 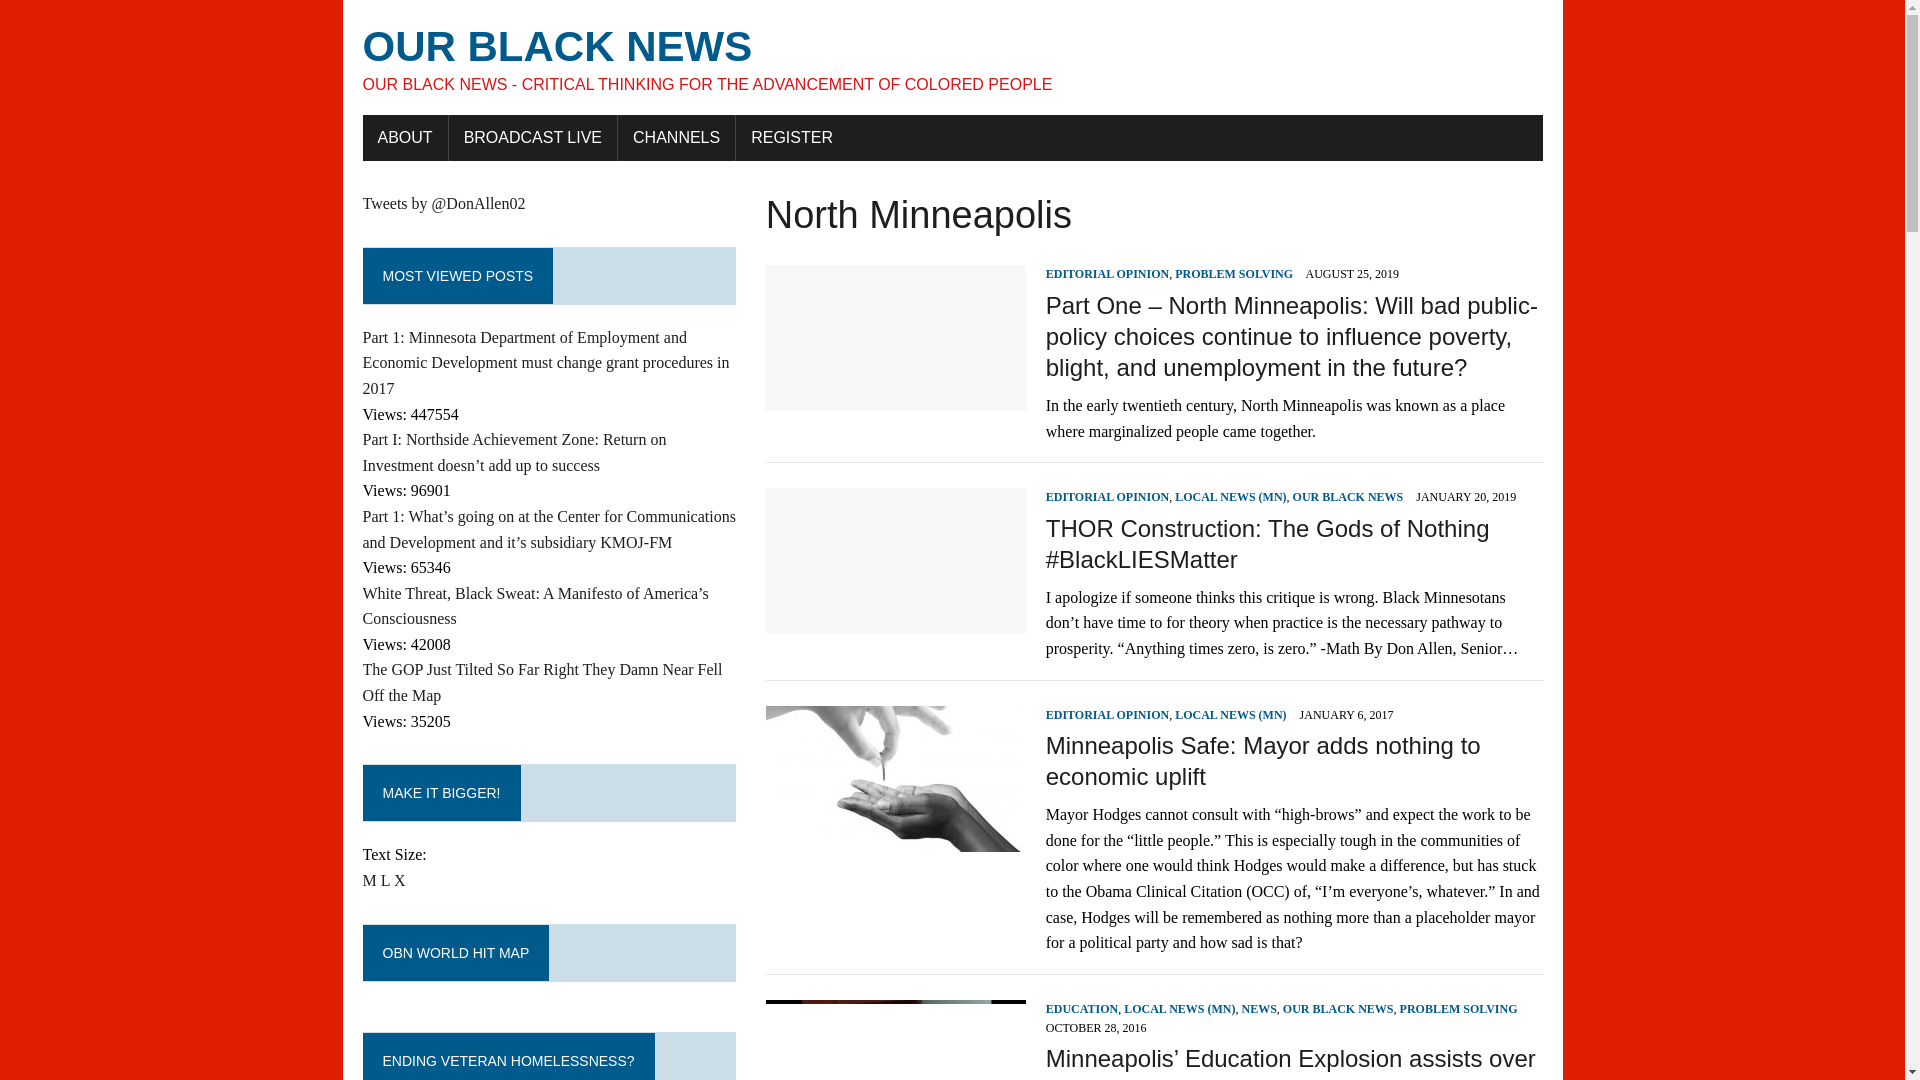 What do you see at coordinates (1108, 715) in the screenshot?
I see `EDITORIAL OPINION` at bounding box center [1108, 715].